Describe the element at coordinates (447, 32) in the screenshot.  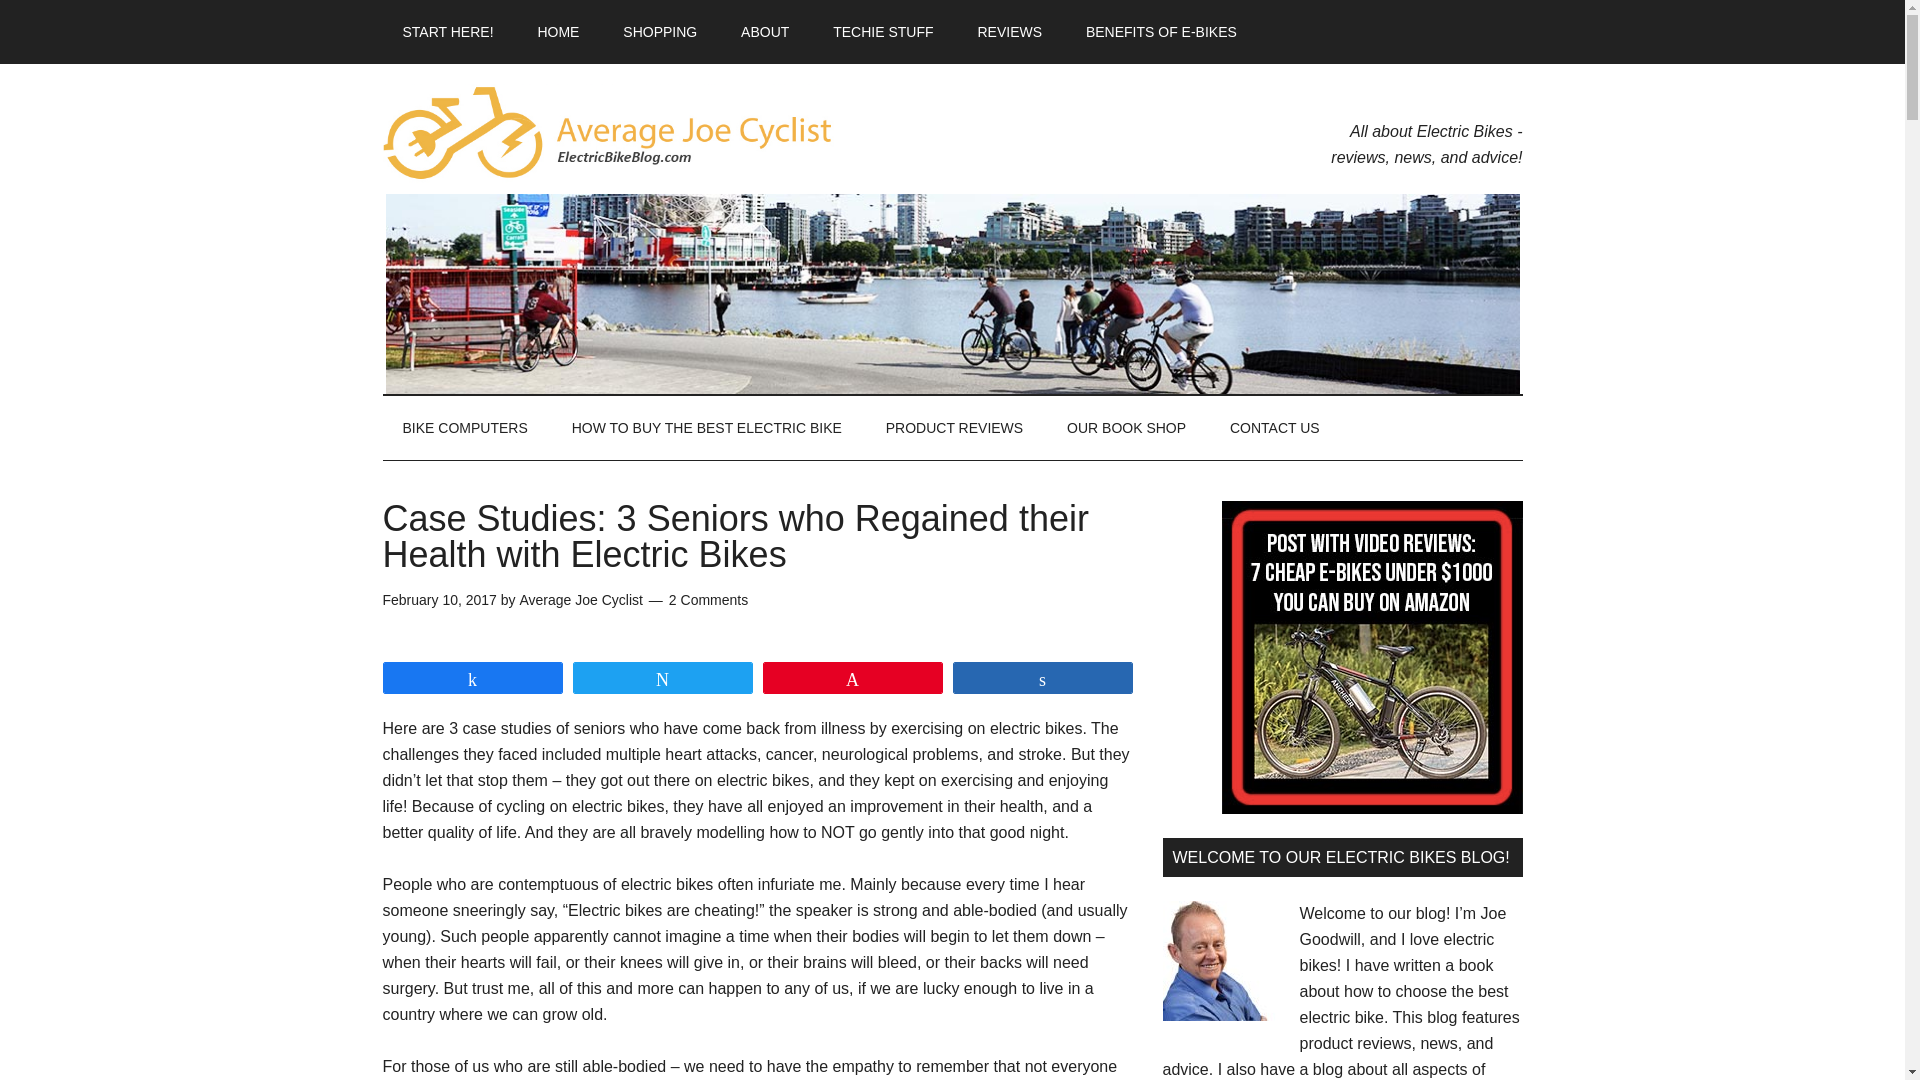
I see `START HERE!` at that location.